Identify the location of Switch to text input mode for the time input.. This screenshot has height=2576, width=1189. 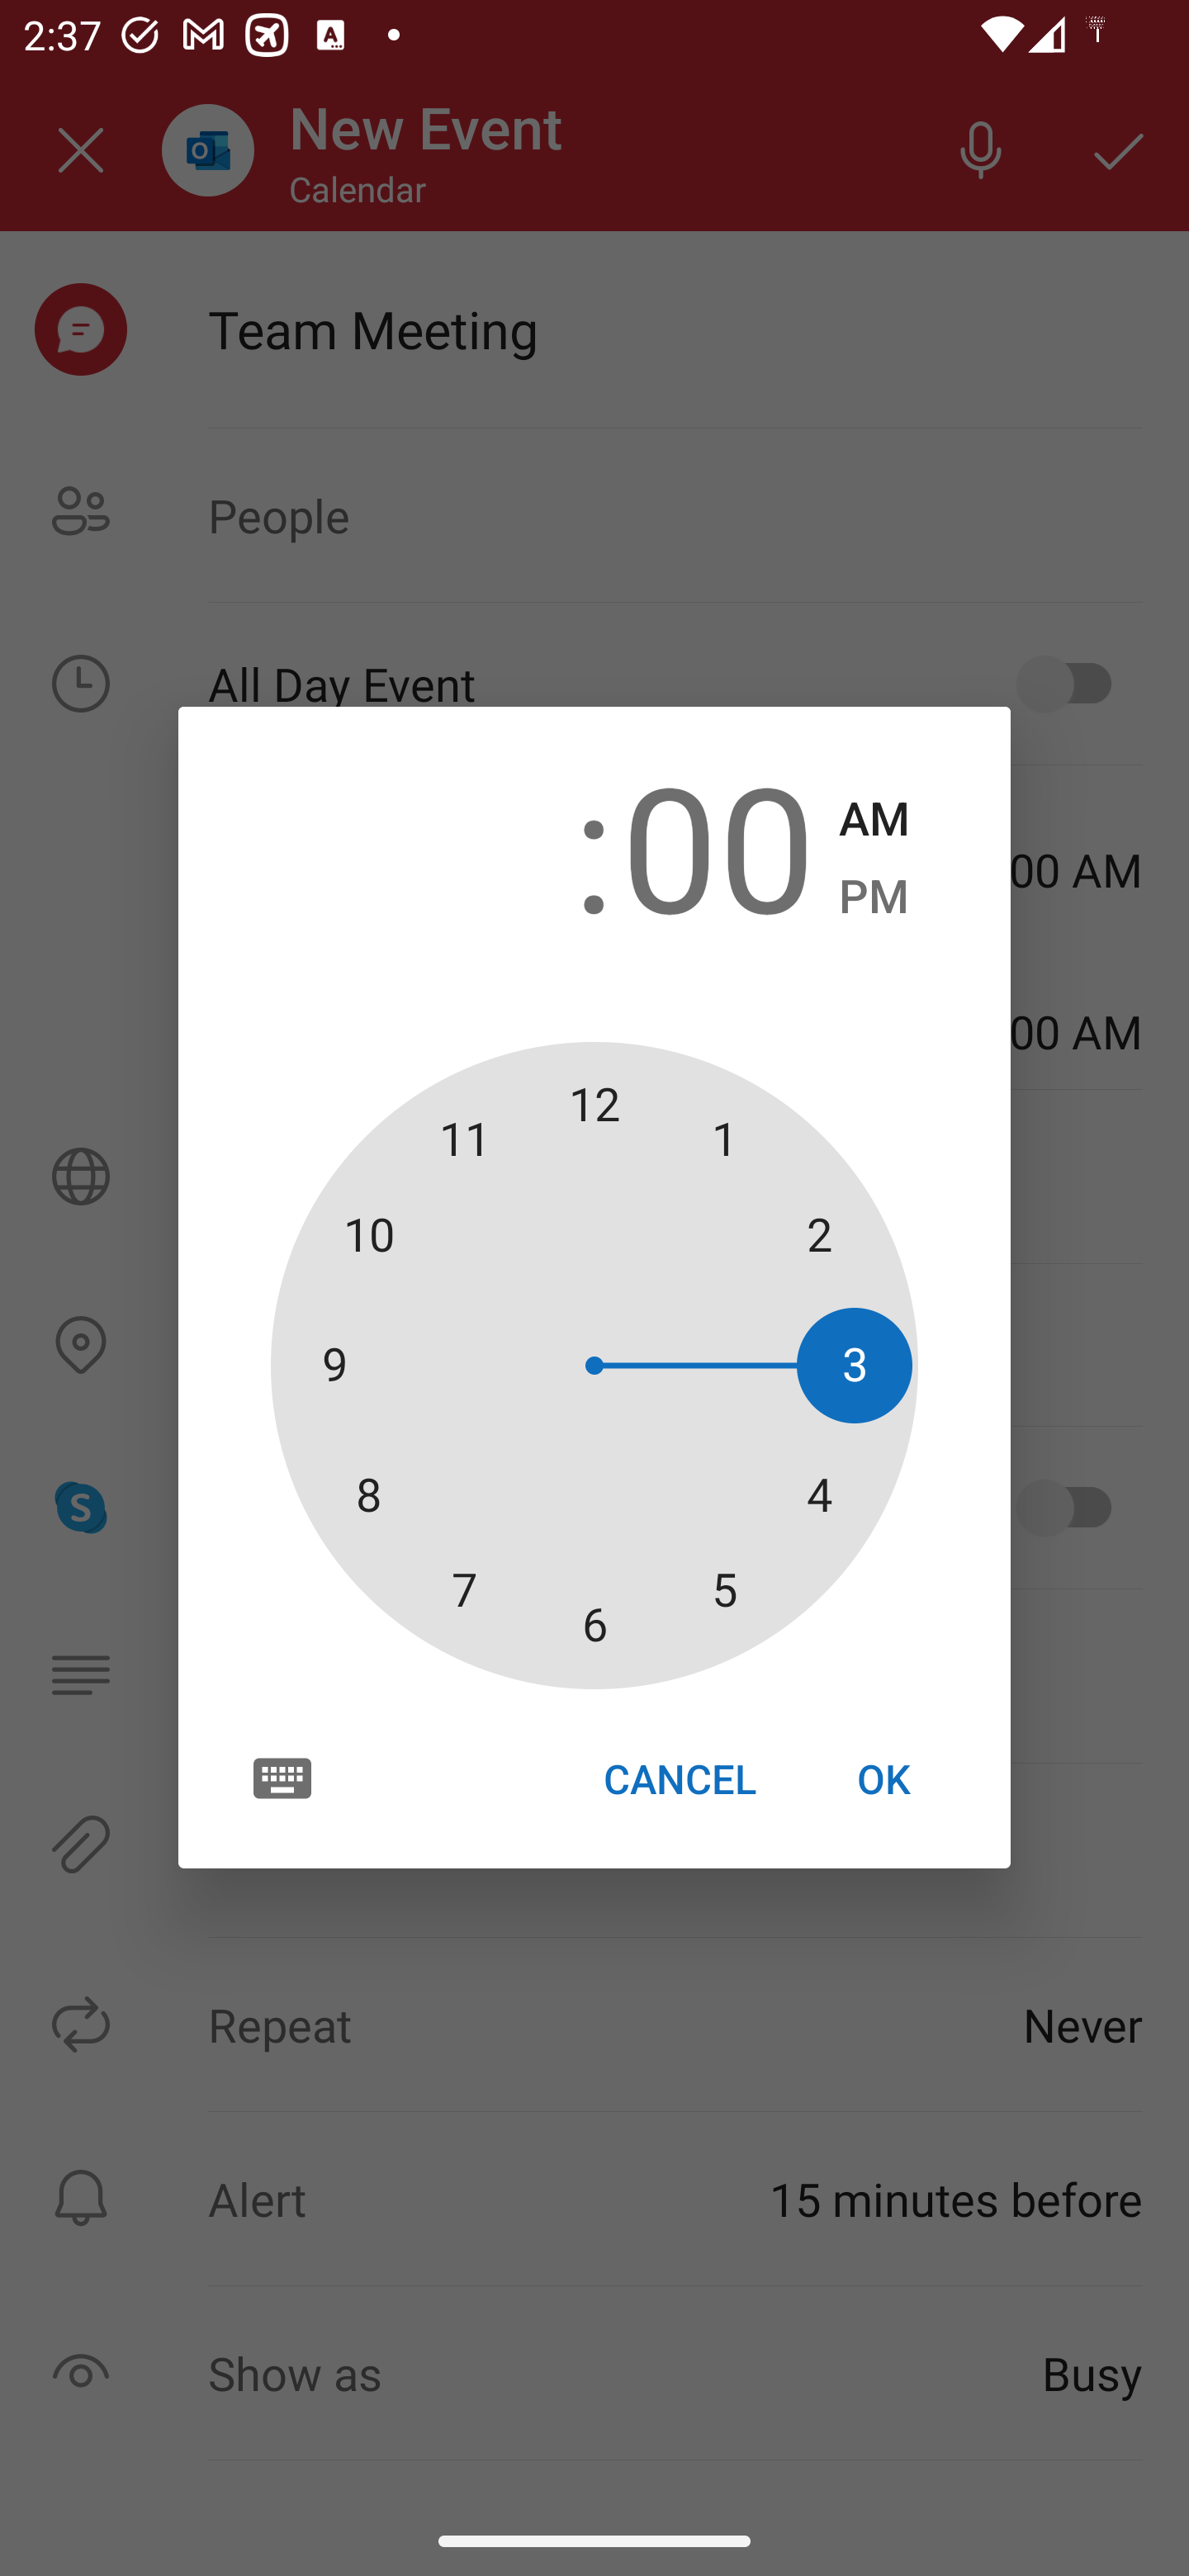
(282, 1777).